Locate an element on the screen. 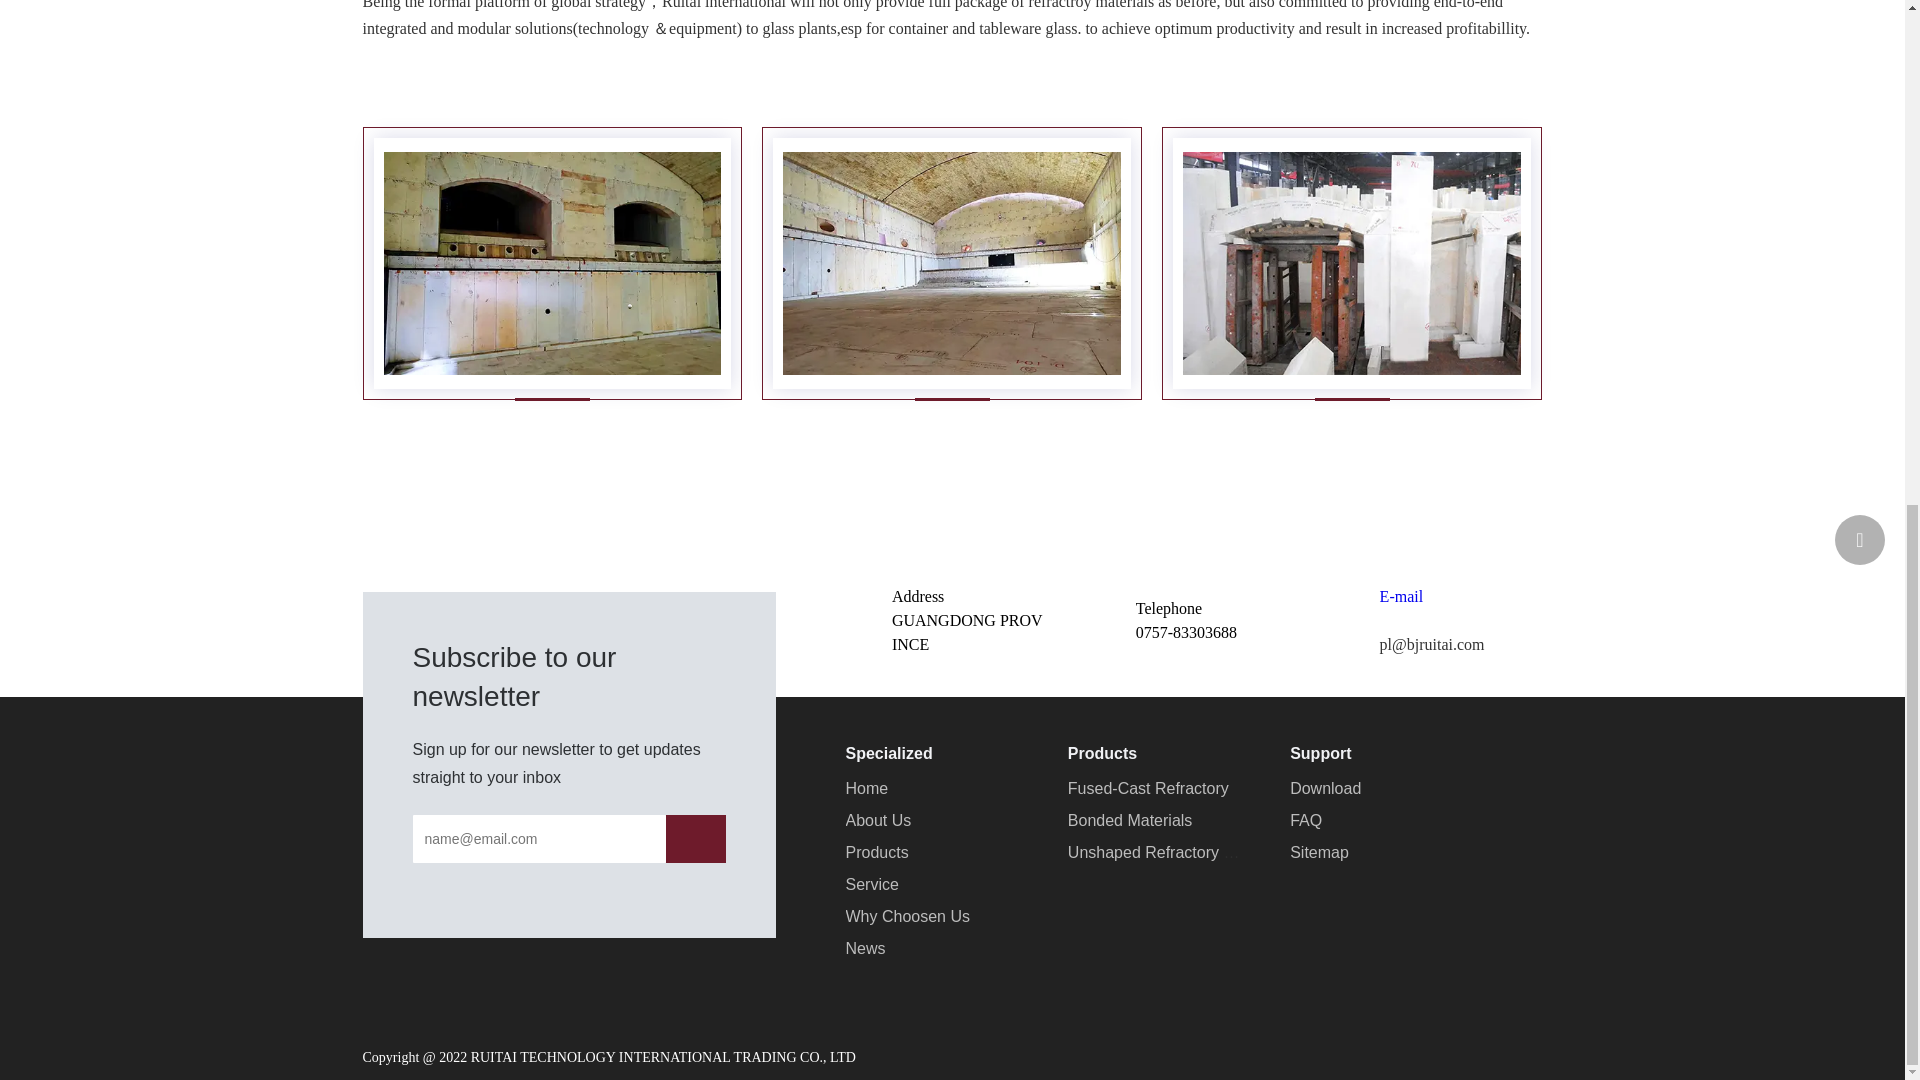 This screenshot has width=1920, height=1080. E-mail is located at coordinates (1402, 596).